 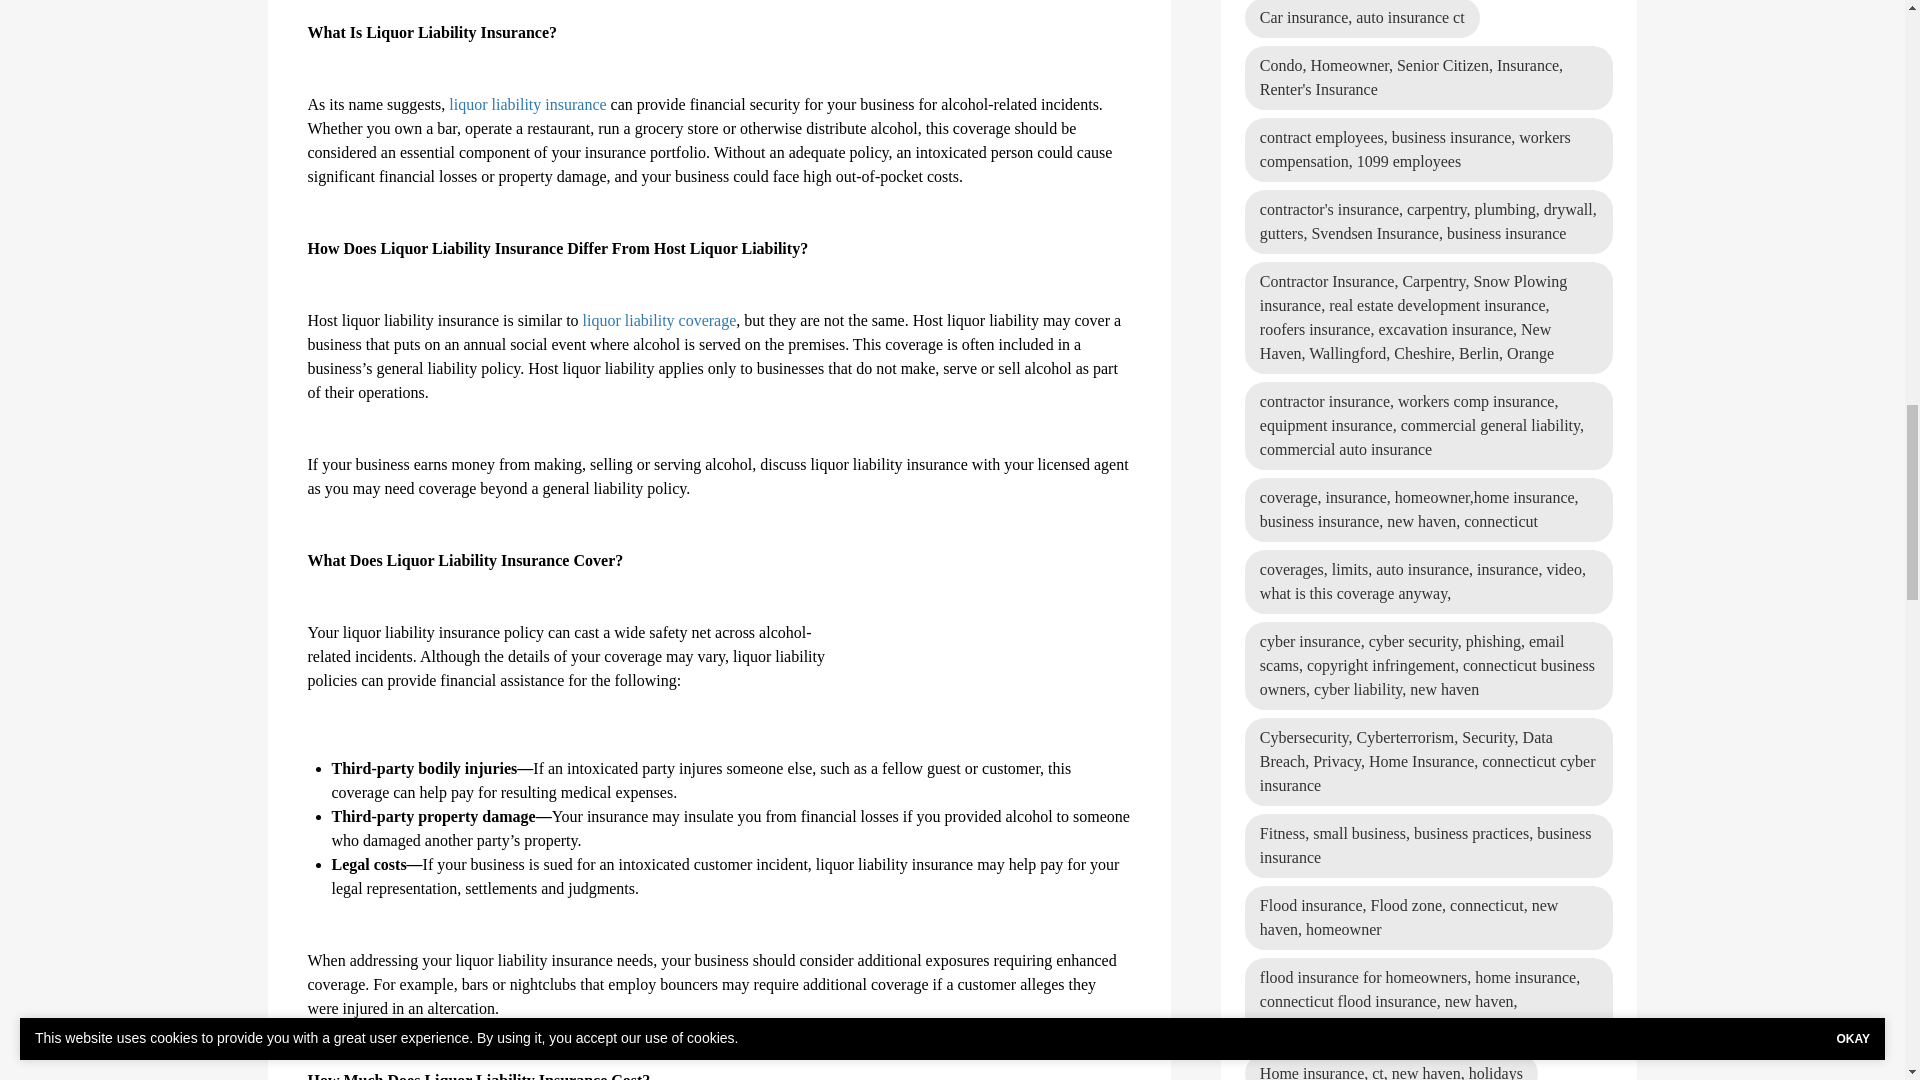 What do you see at coordinates (528, 104) in the screenshot?
I see `liquor liability insurance` at bounding box center [528, 104].